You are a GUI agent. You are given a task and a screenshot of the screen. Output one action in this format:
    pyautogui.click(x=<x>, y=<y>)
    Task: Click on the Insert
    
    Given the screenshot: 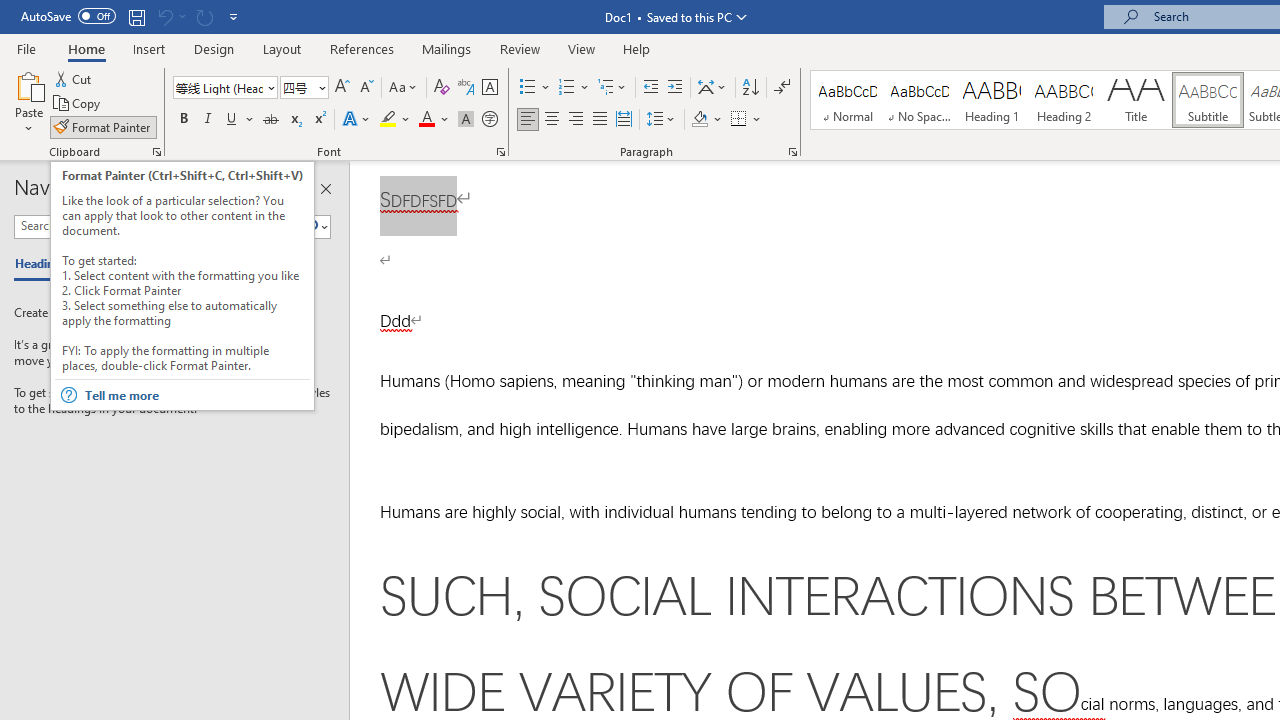 What is the action you would take?
    pyautogui.click(x=150, y=48)
    